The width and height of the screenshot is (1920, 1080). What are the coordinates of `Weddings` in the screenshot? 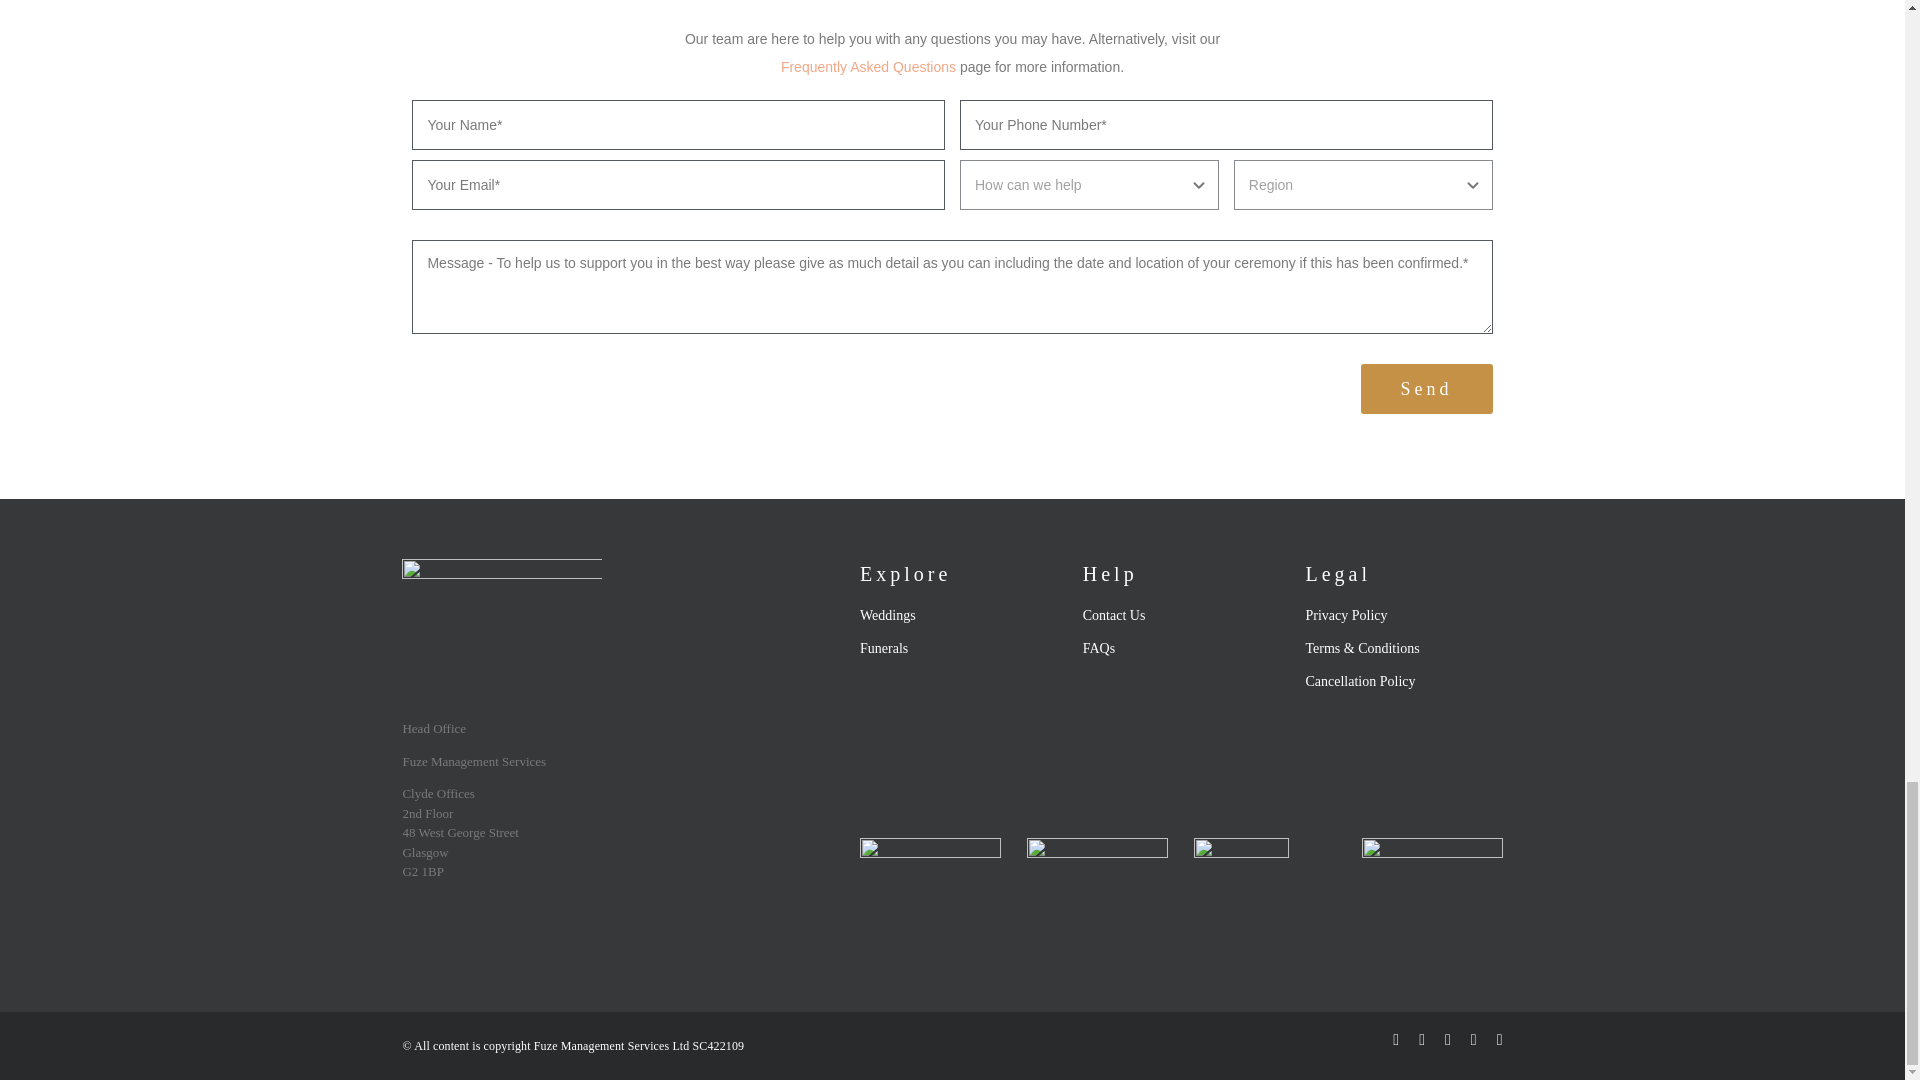 It's located at (958, 615).